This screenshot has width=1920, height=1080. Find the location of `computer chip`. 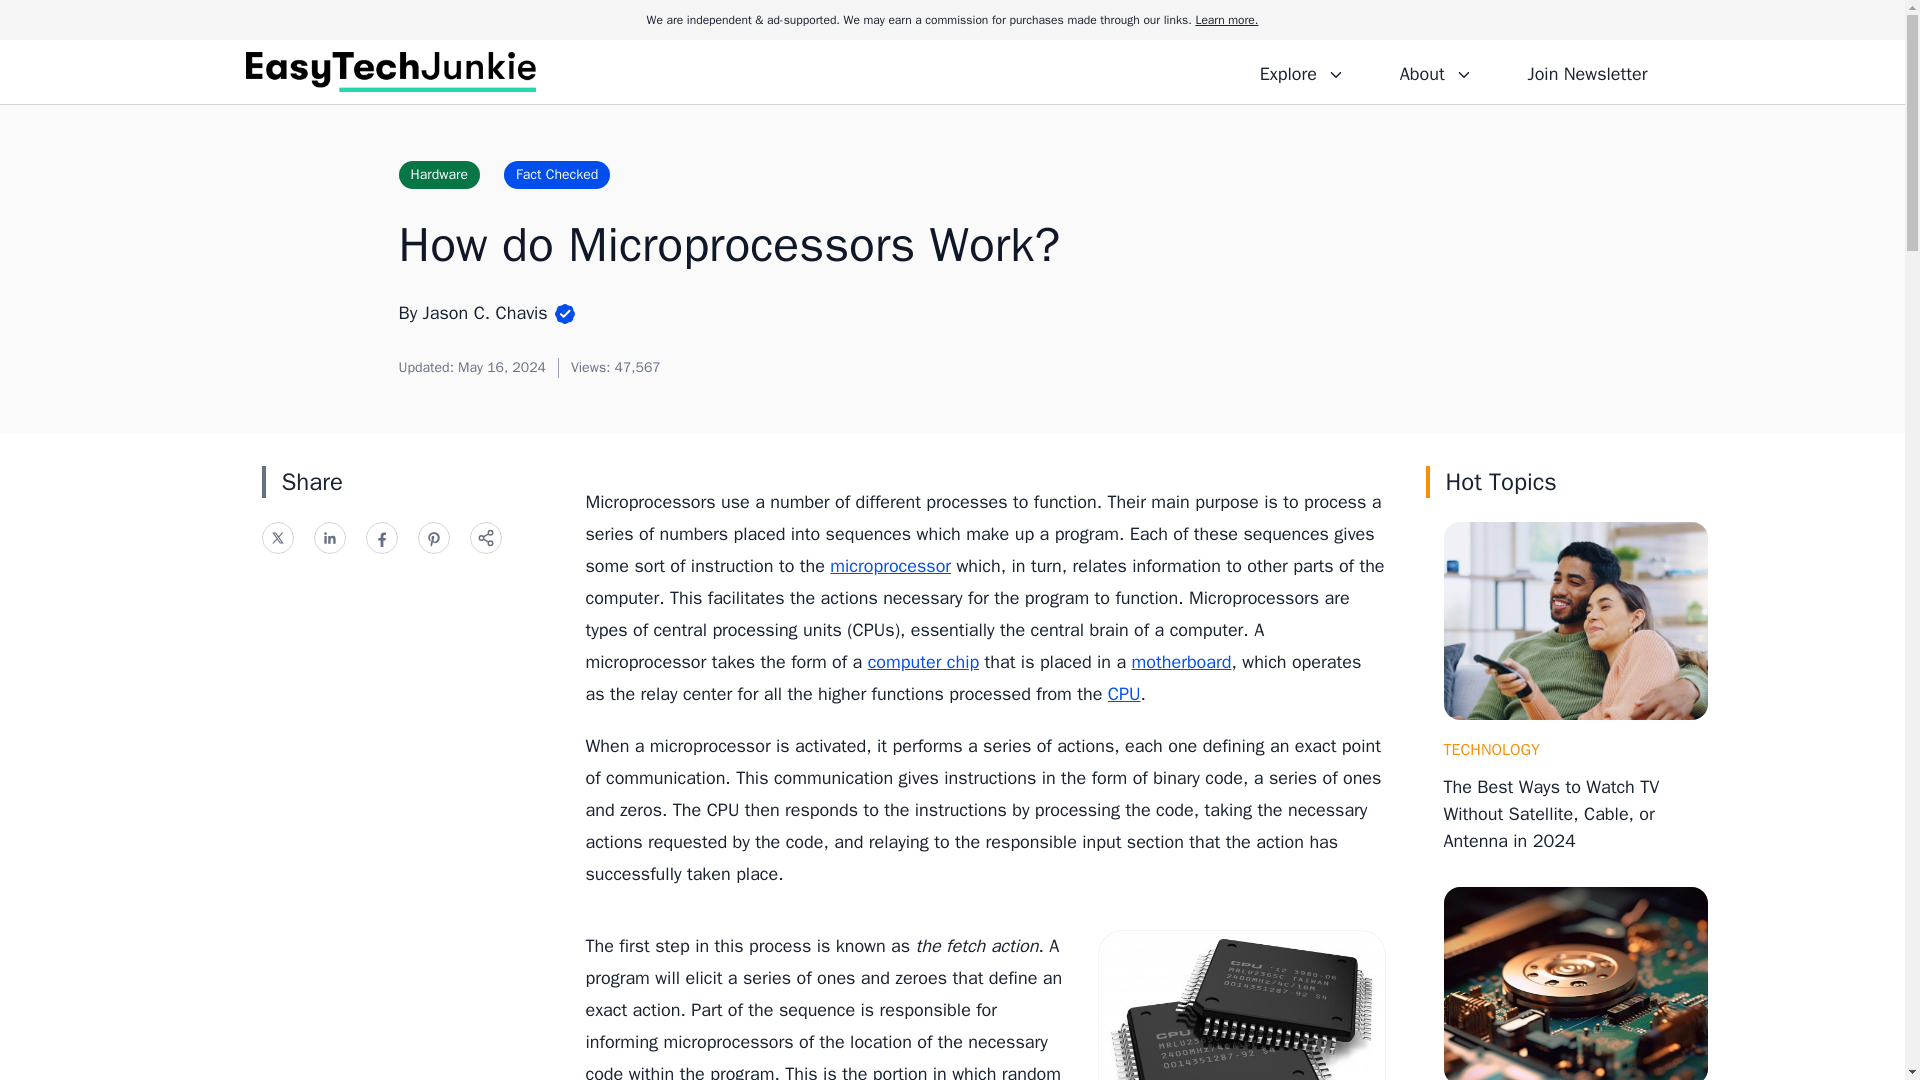

computer chip is located at coordinates (923, 662).